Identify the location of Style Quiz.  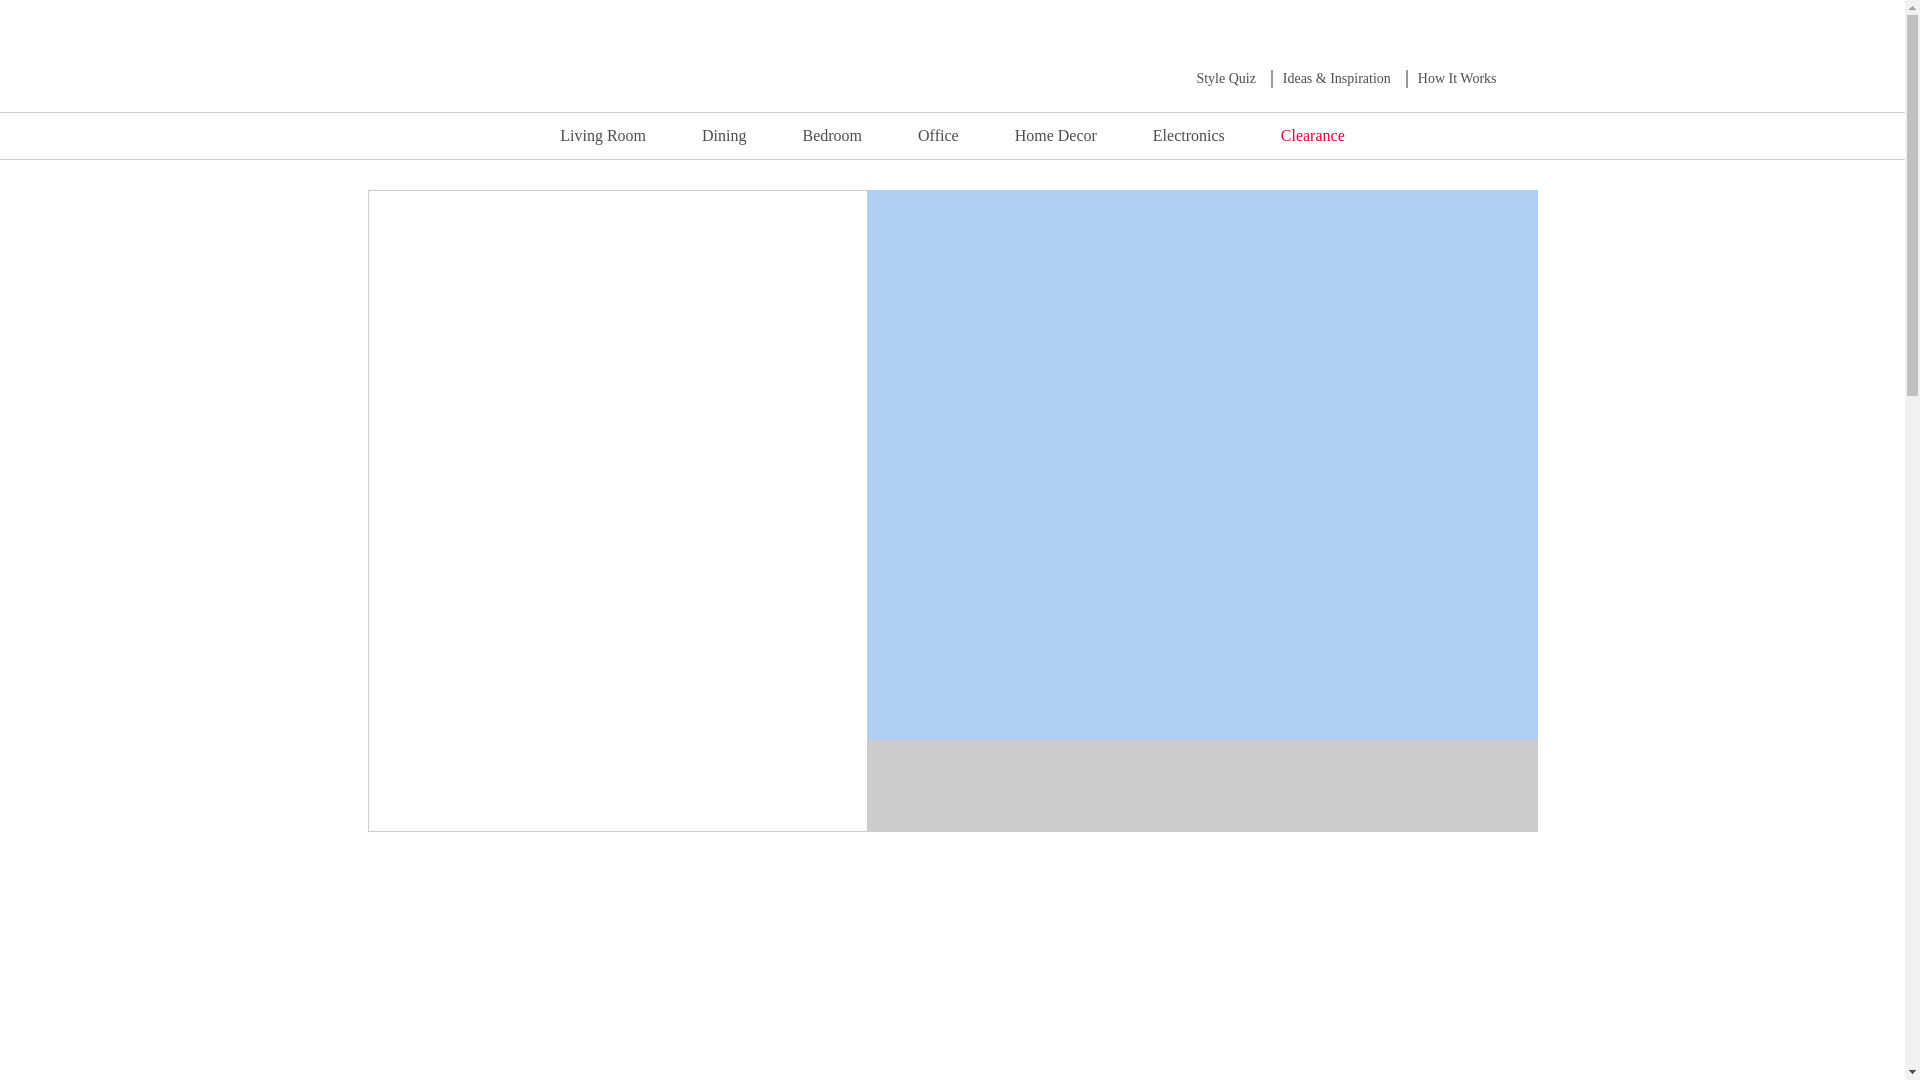
(1226, 78).